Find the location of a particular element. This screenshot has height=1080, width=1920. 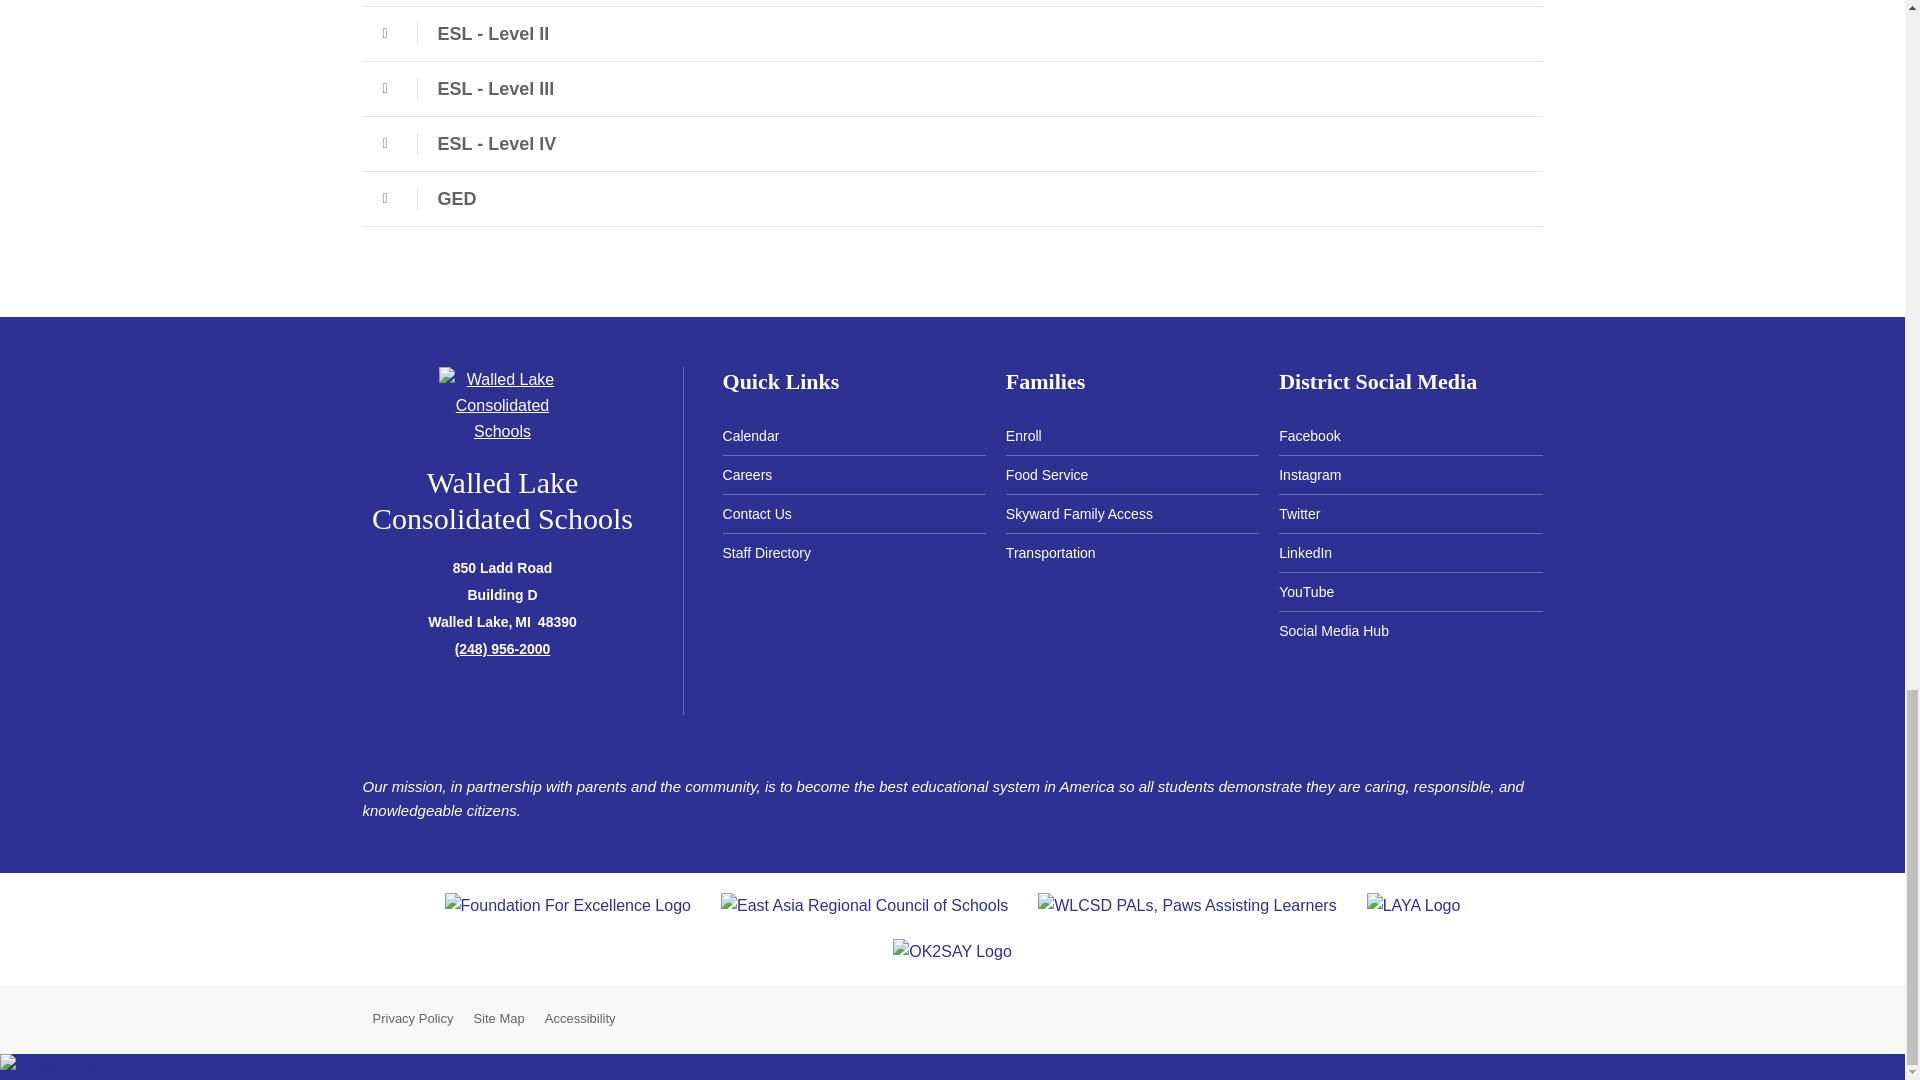

Powered by Finalsite opens in a new window is located at coordinates (1608, 1016).